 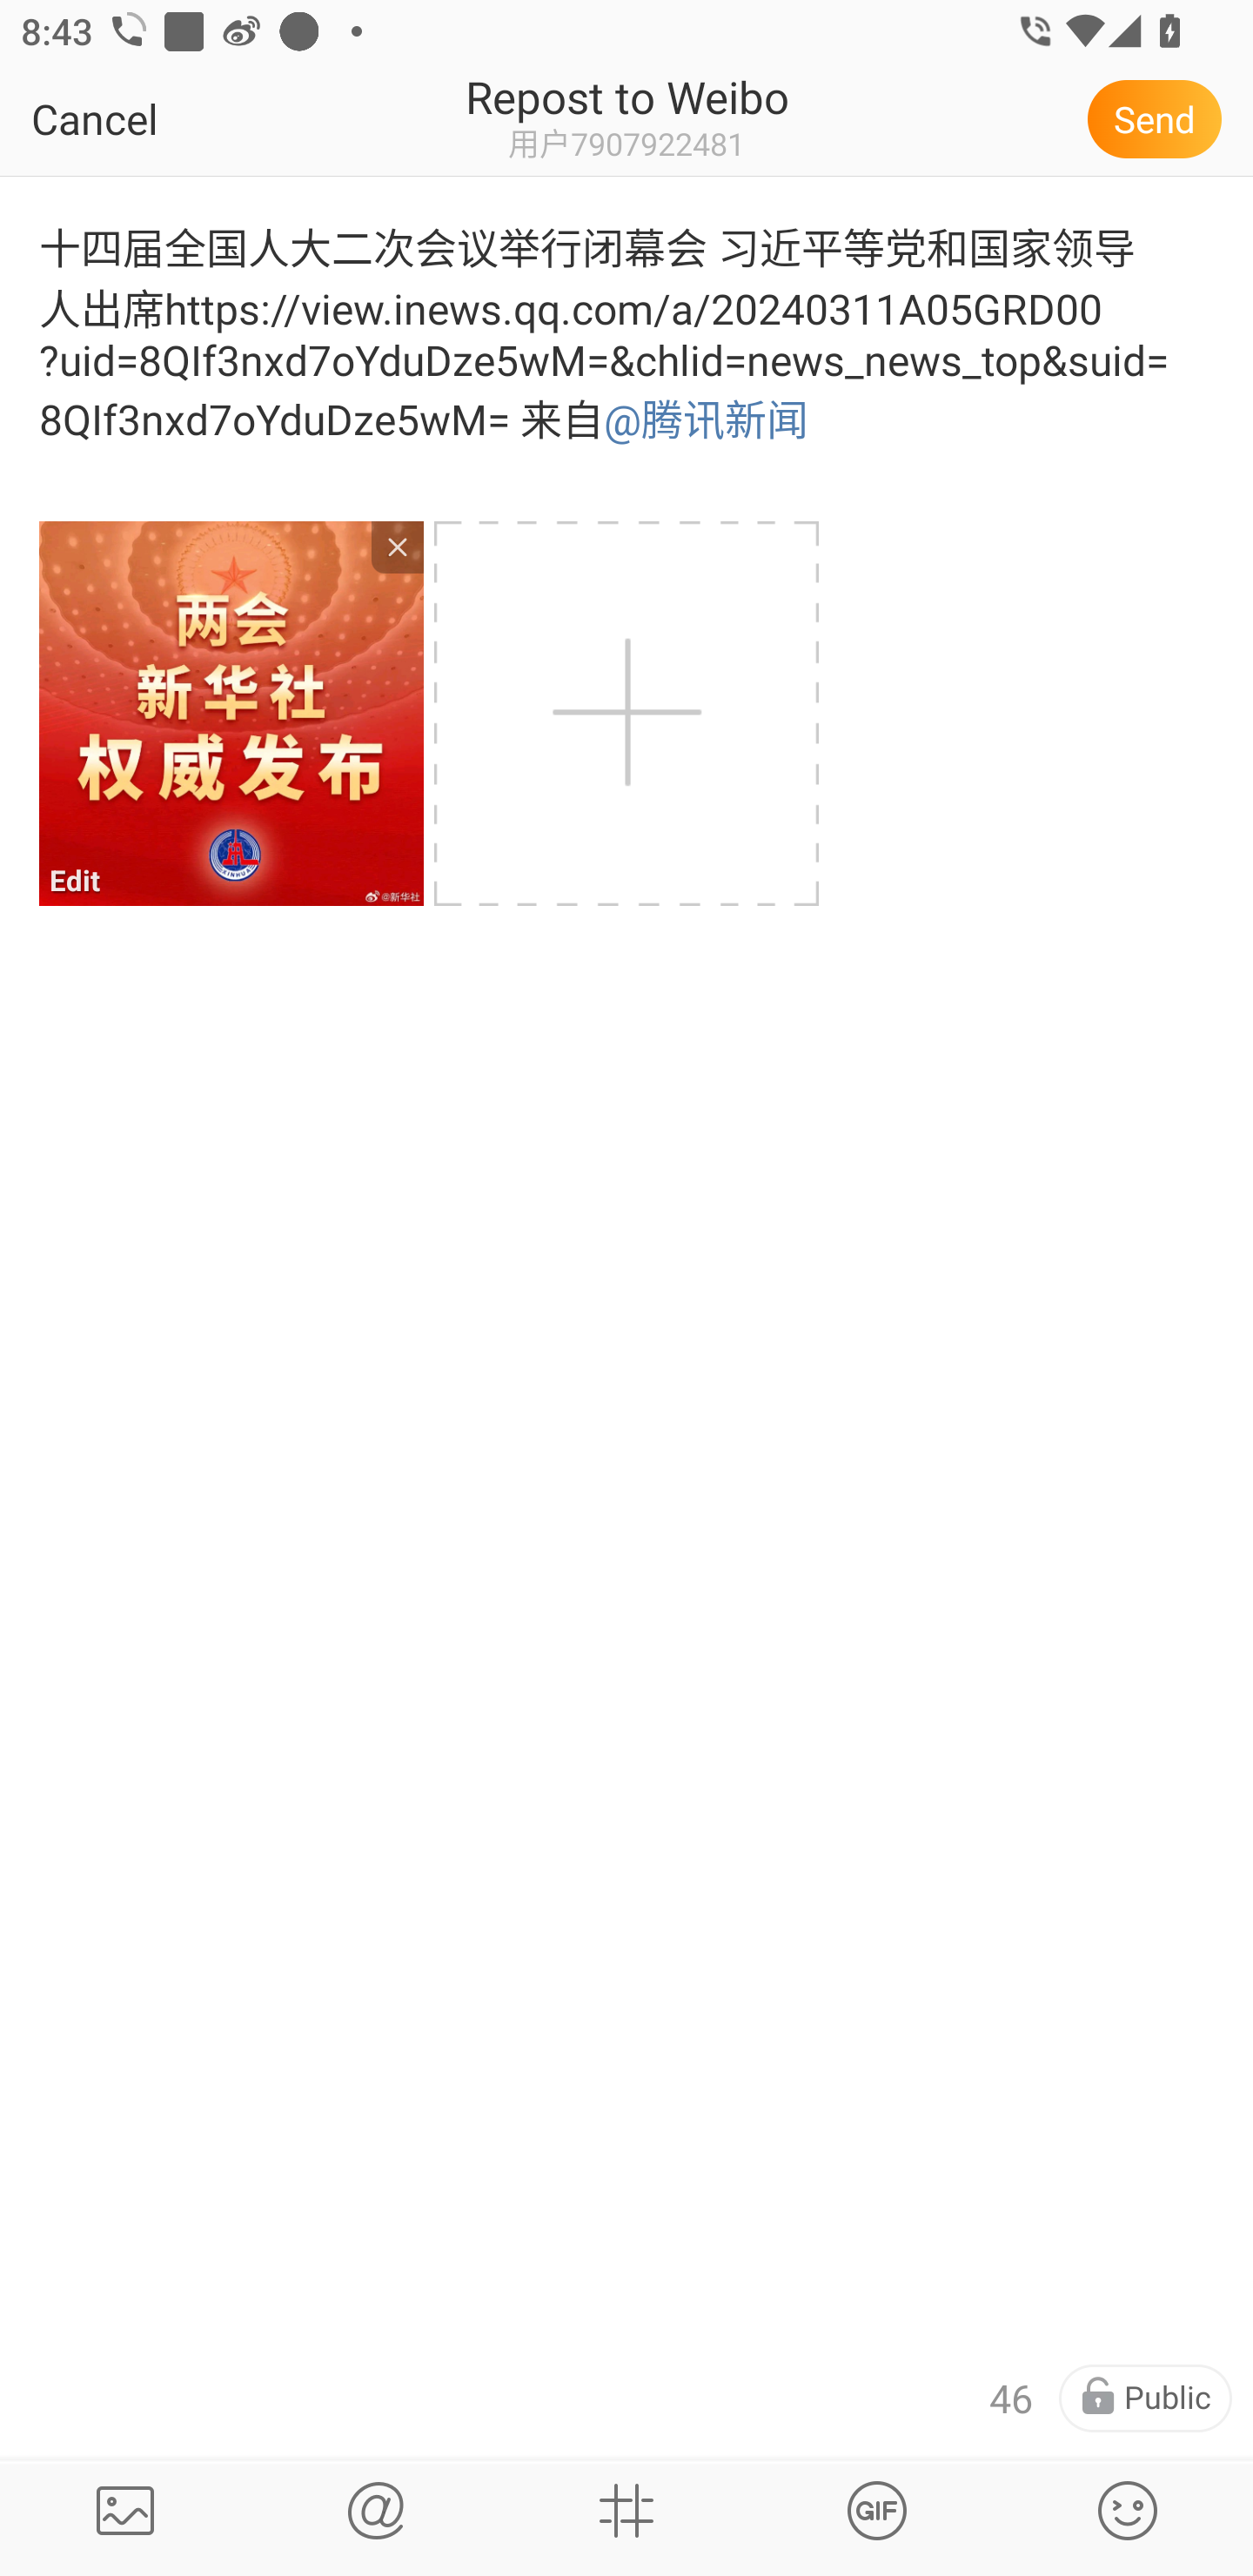 What do you see at coordinates (163, 118) in the screenshot?
I see `Cancel` at bounding box center [163, 118].